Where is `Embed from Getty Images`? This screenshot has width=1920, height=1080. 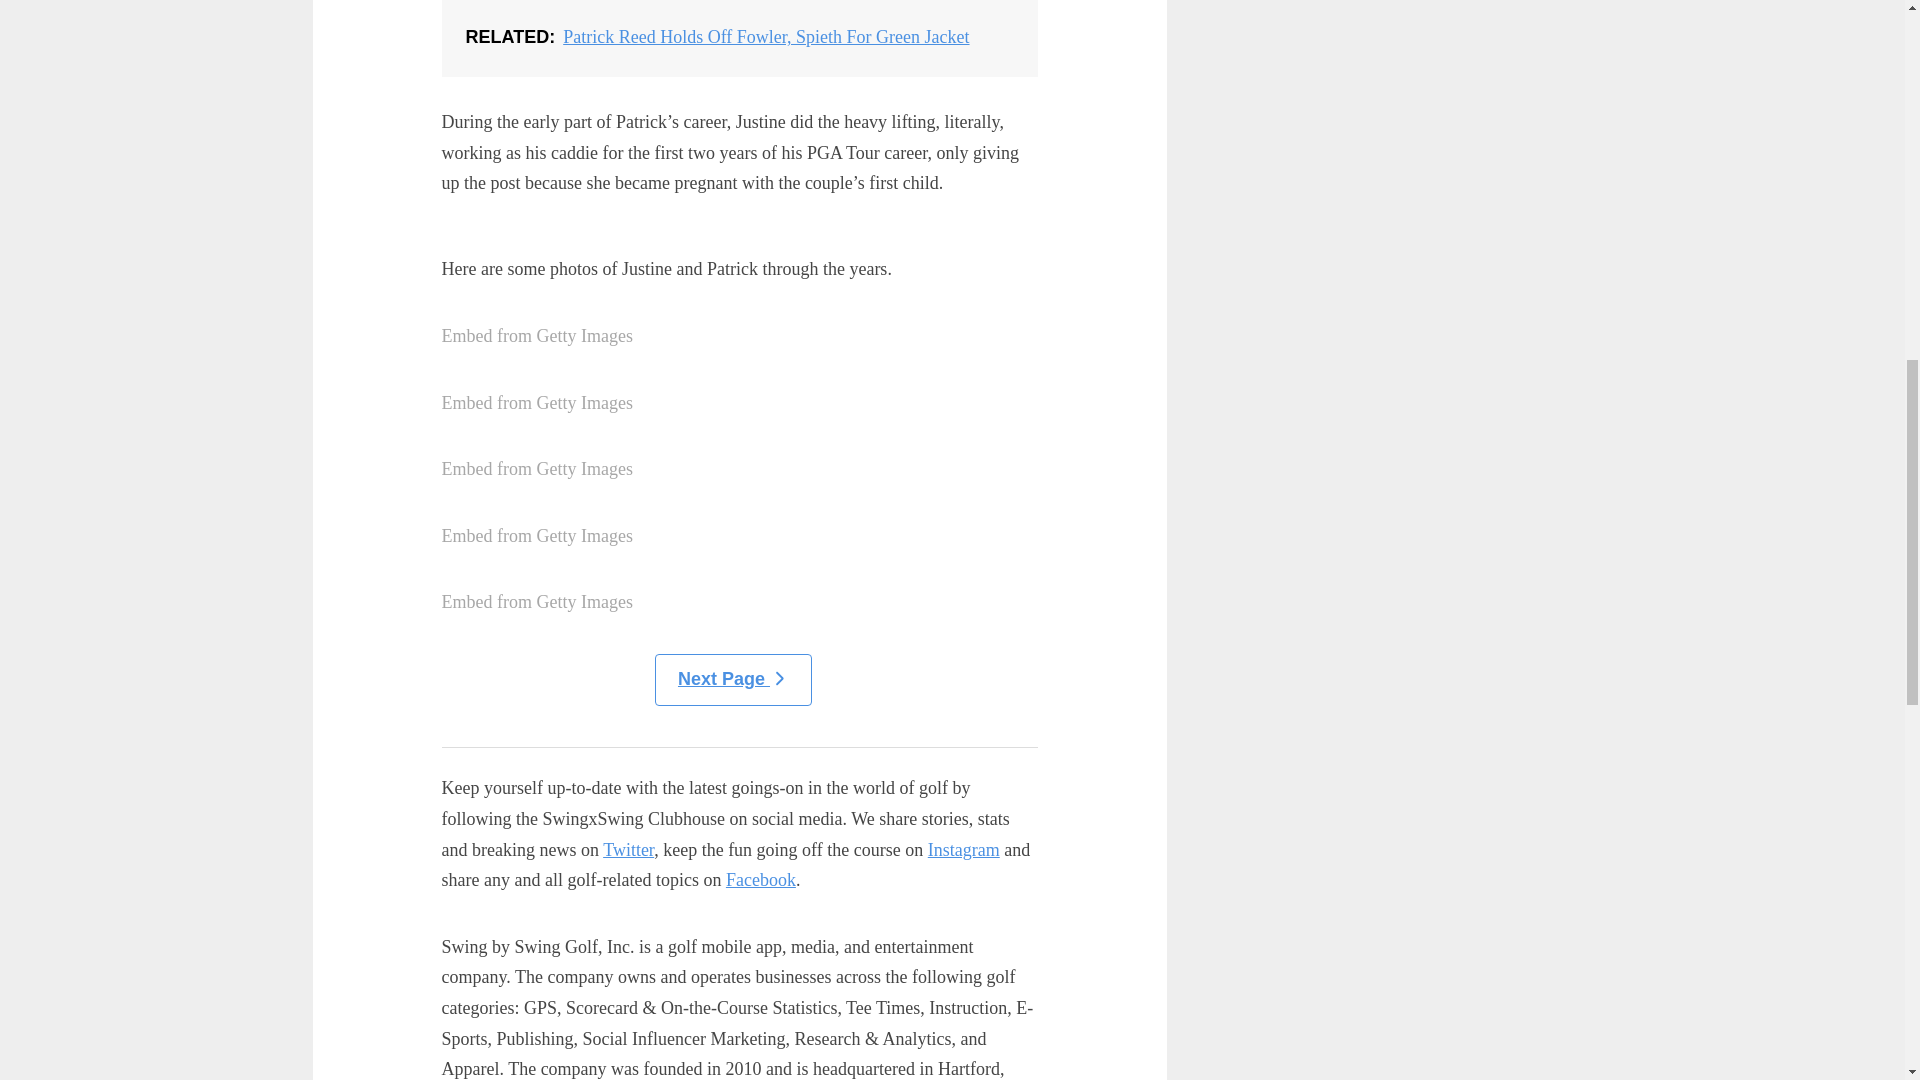 Embed from Getty Images is located at coordinates (537, 468).